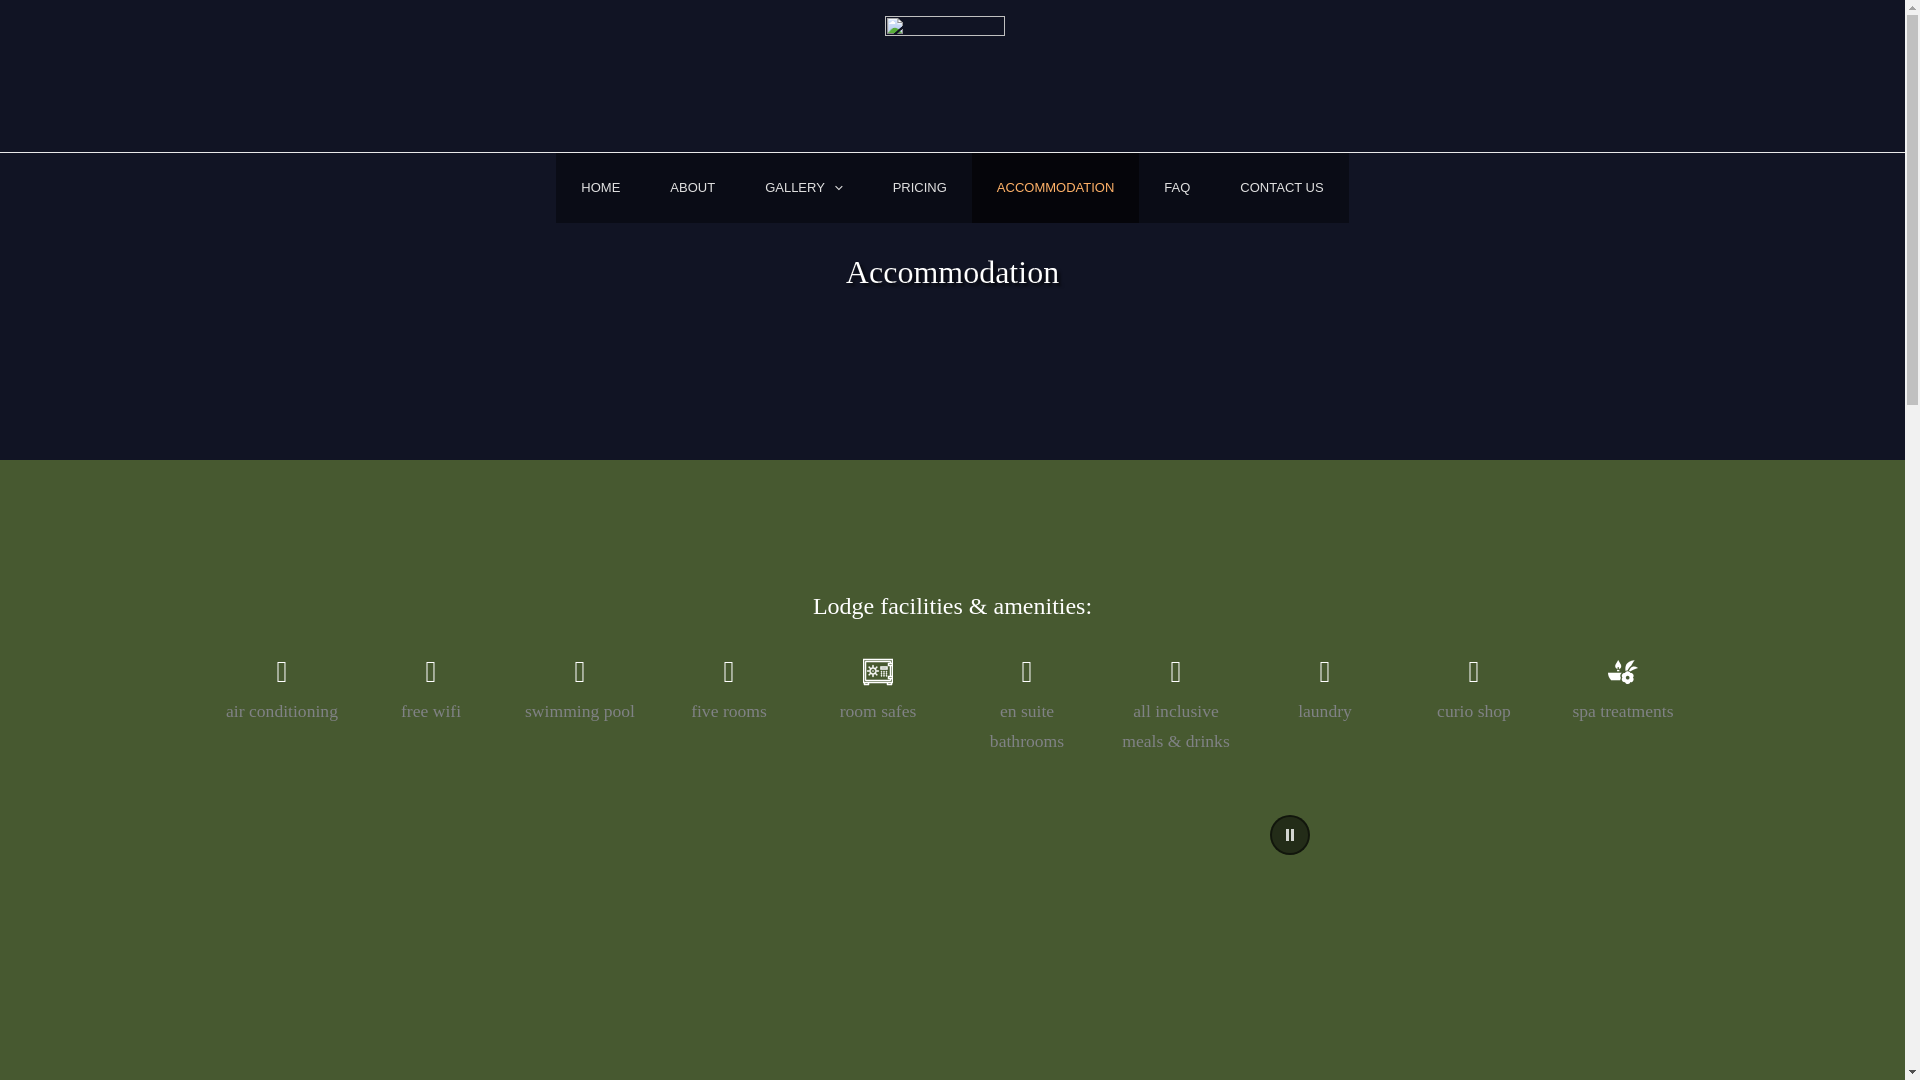 Image resolution: width=1920 pixels, height=1080 pixels. Describe the element at coordinates (1281, 188) in the screenshot. I see `CONTACT US` at that location.